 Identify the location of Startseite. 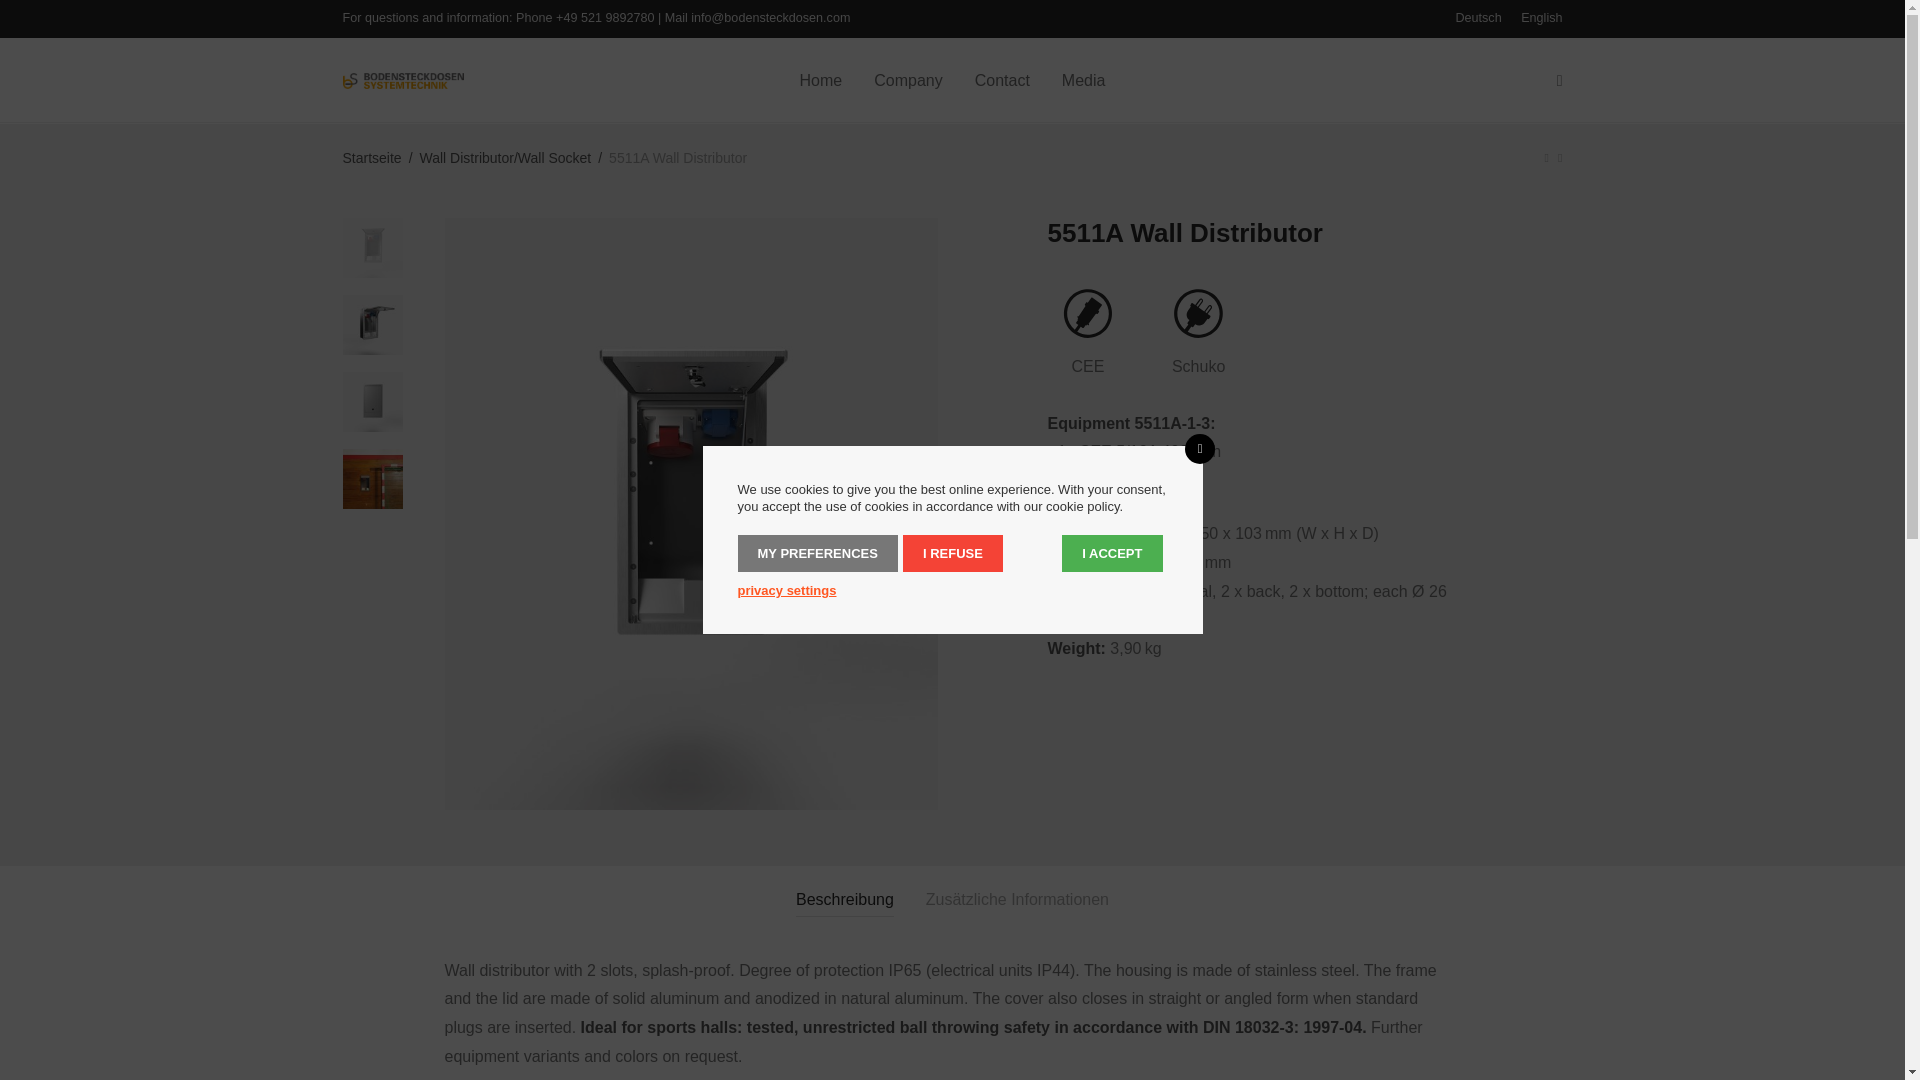
(371, 157).